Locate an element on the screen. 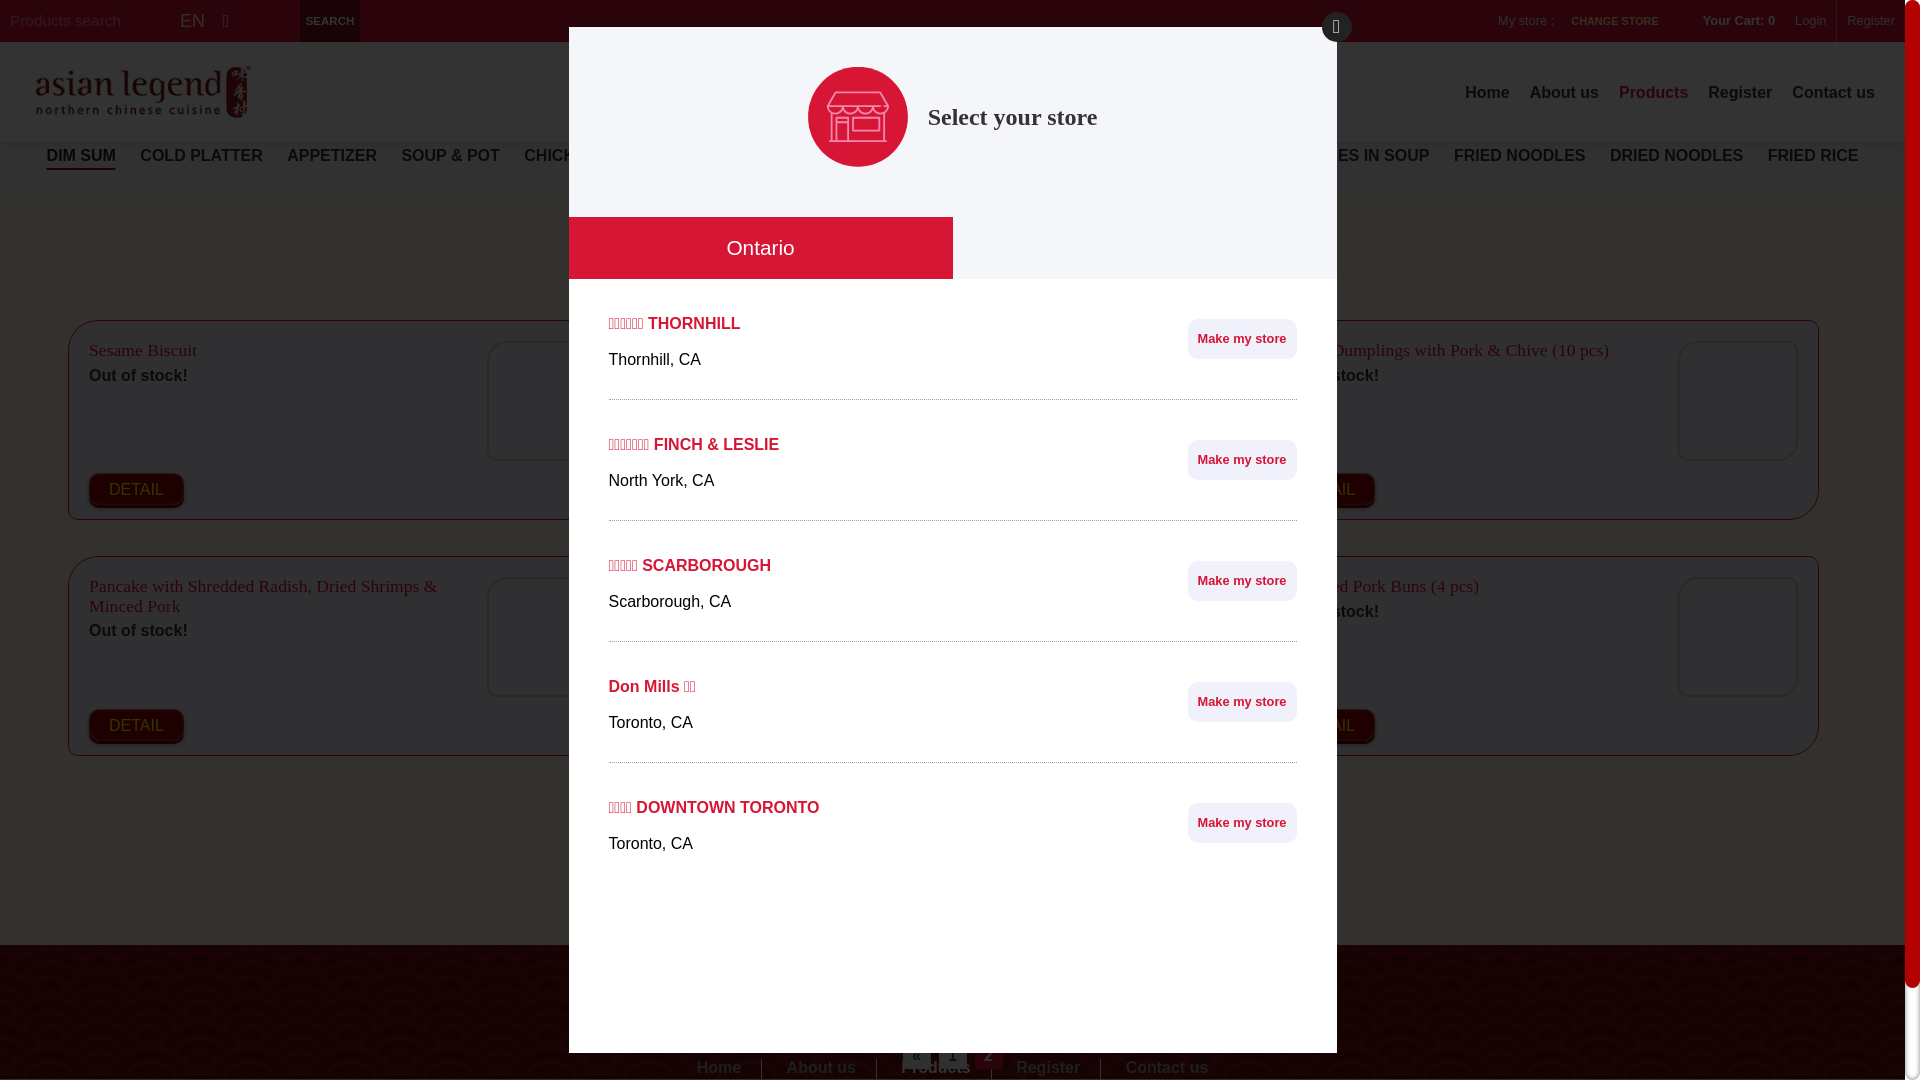  PORK is located at coordinates (845, 156).